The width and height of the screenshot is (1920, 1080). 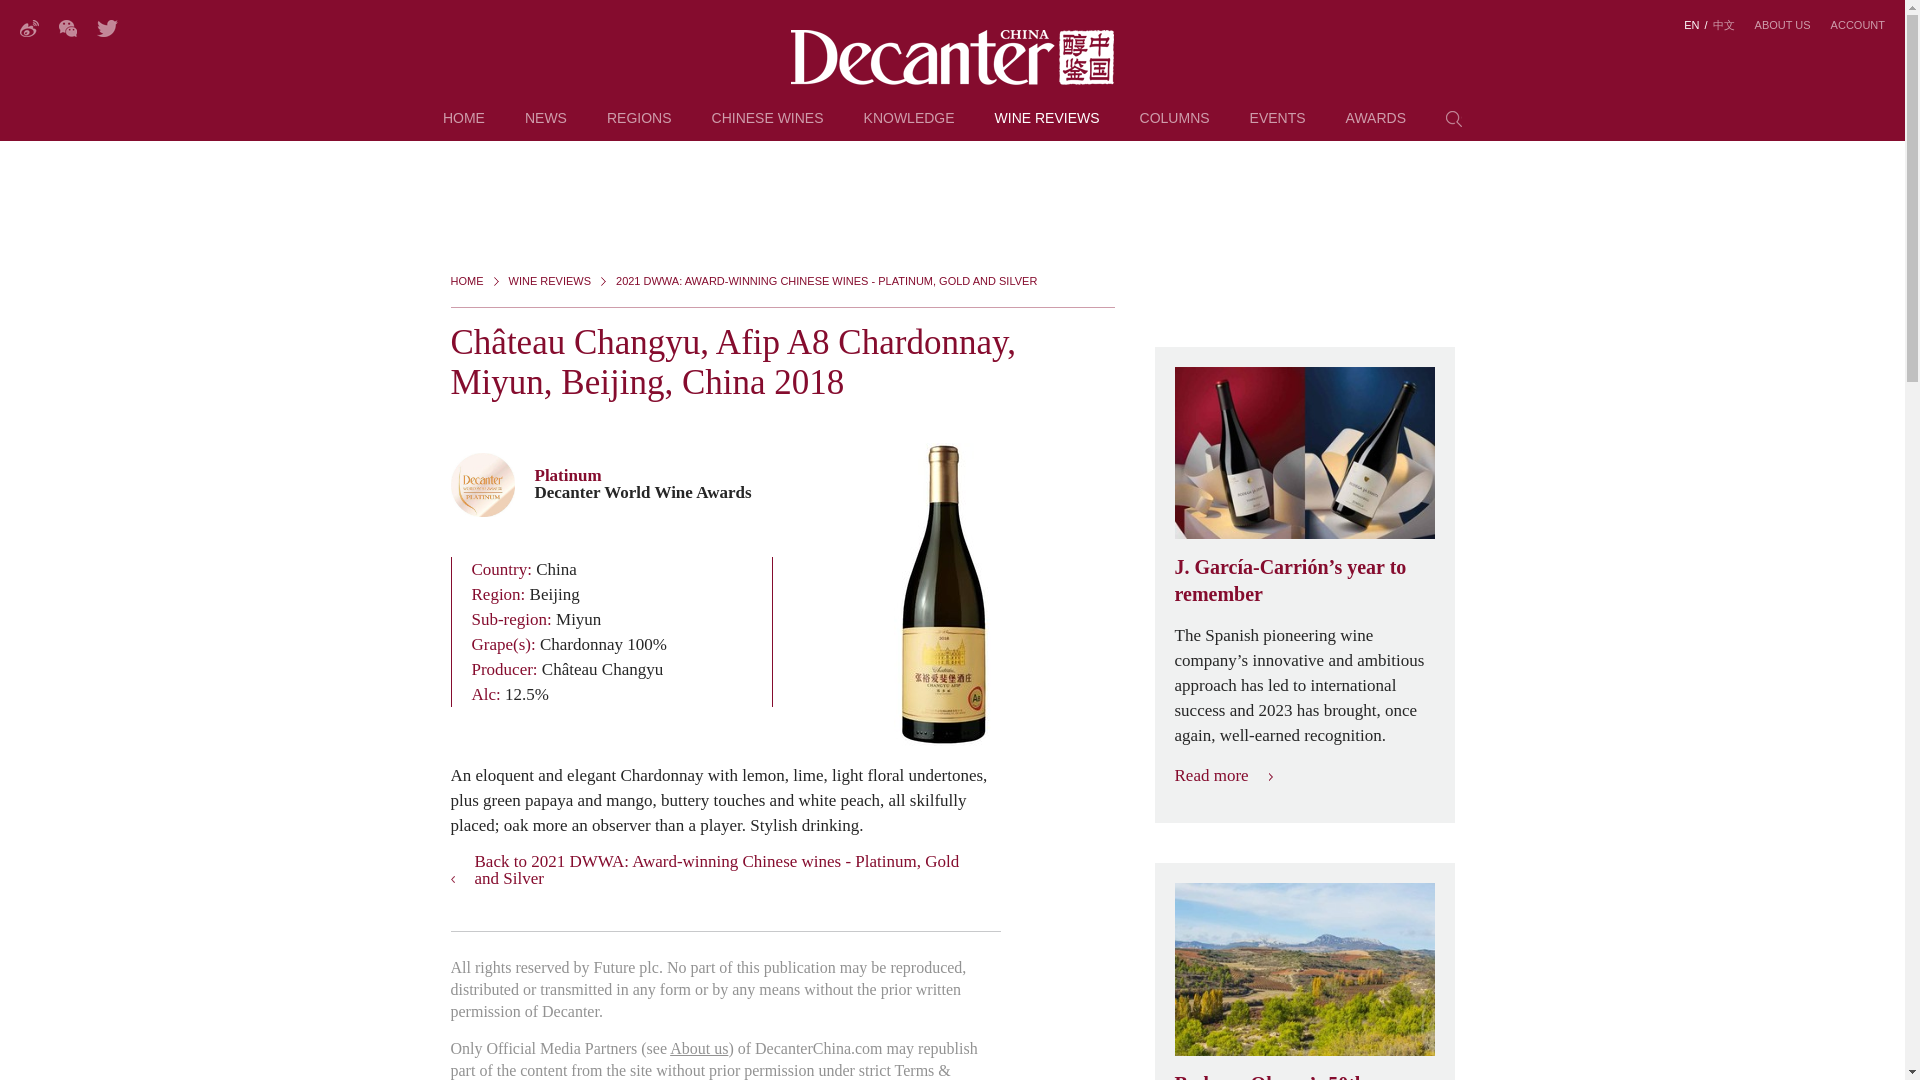 I want to click on WINE REVIEWS, so click(x=1047, y=126).